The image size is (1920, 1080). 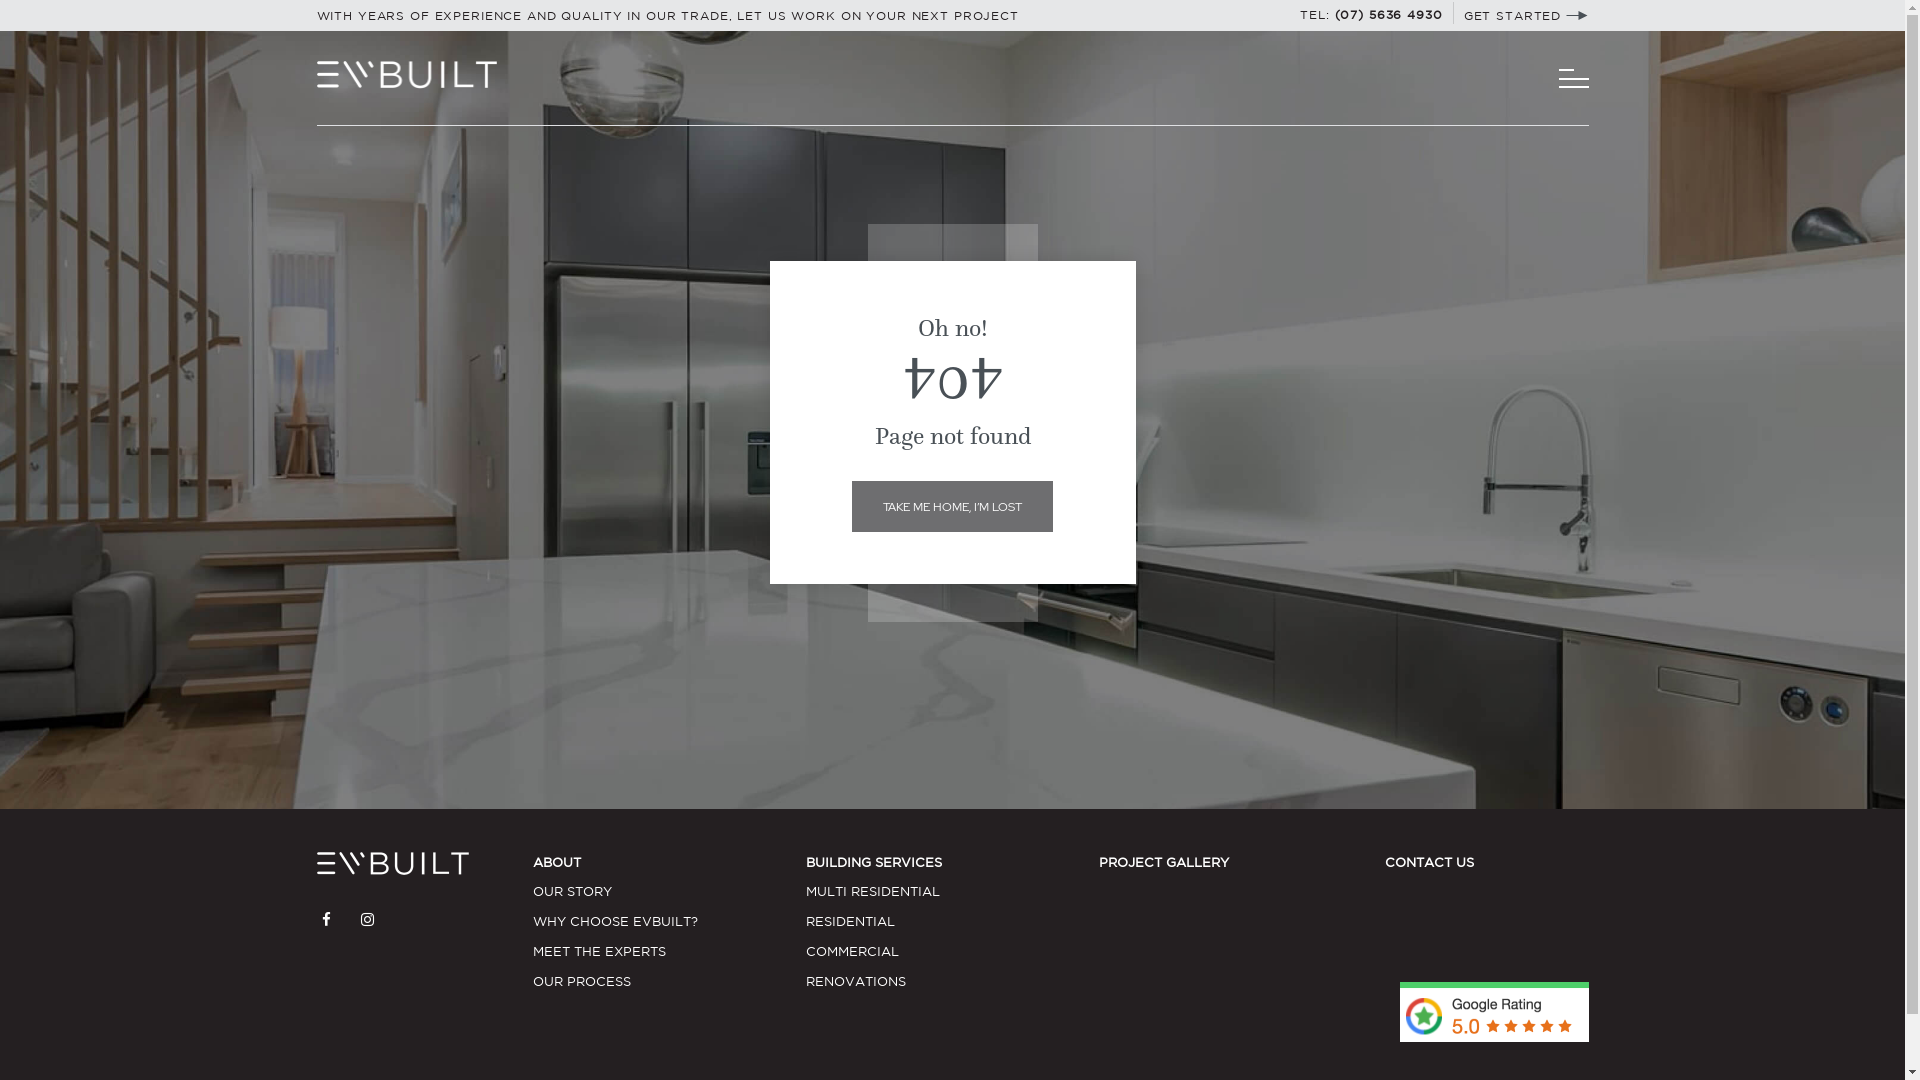 What do you see at coordinates (670, 982) in the screenshot?
I see `OUR PROCESS` at bounding box center [670, 982].